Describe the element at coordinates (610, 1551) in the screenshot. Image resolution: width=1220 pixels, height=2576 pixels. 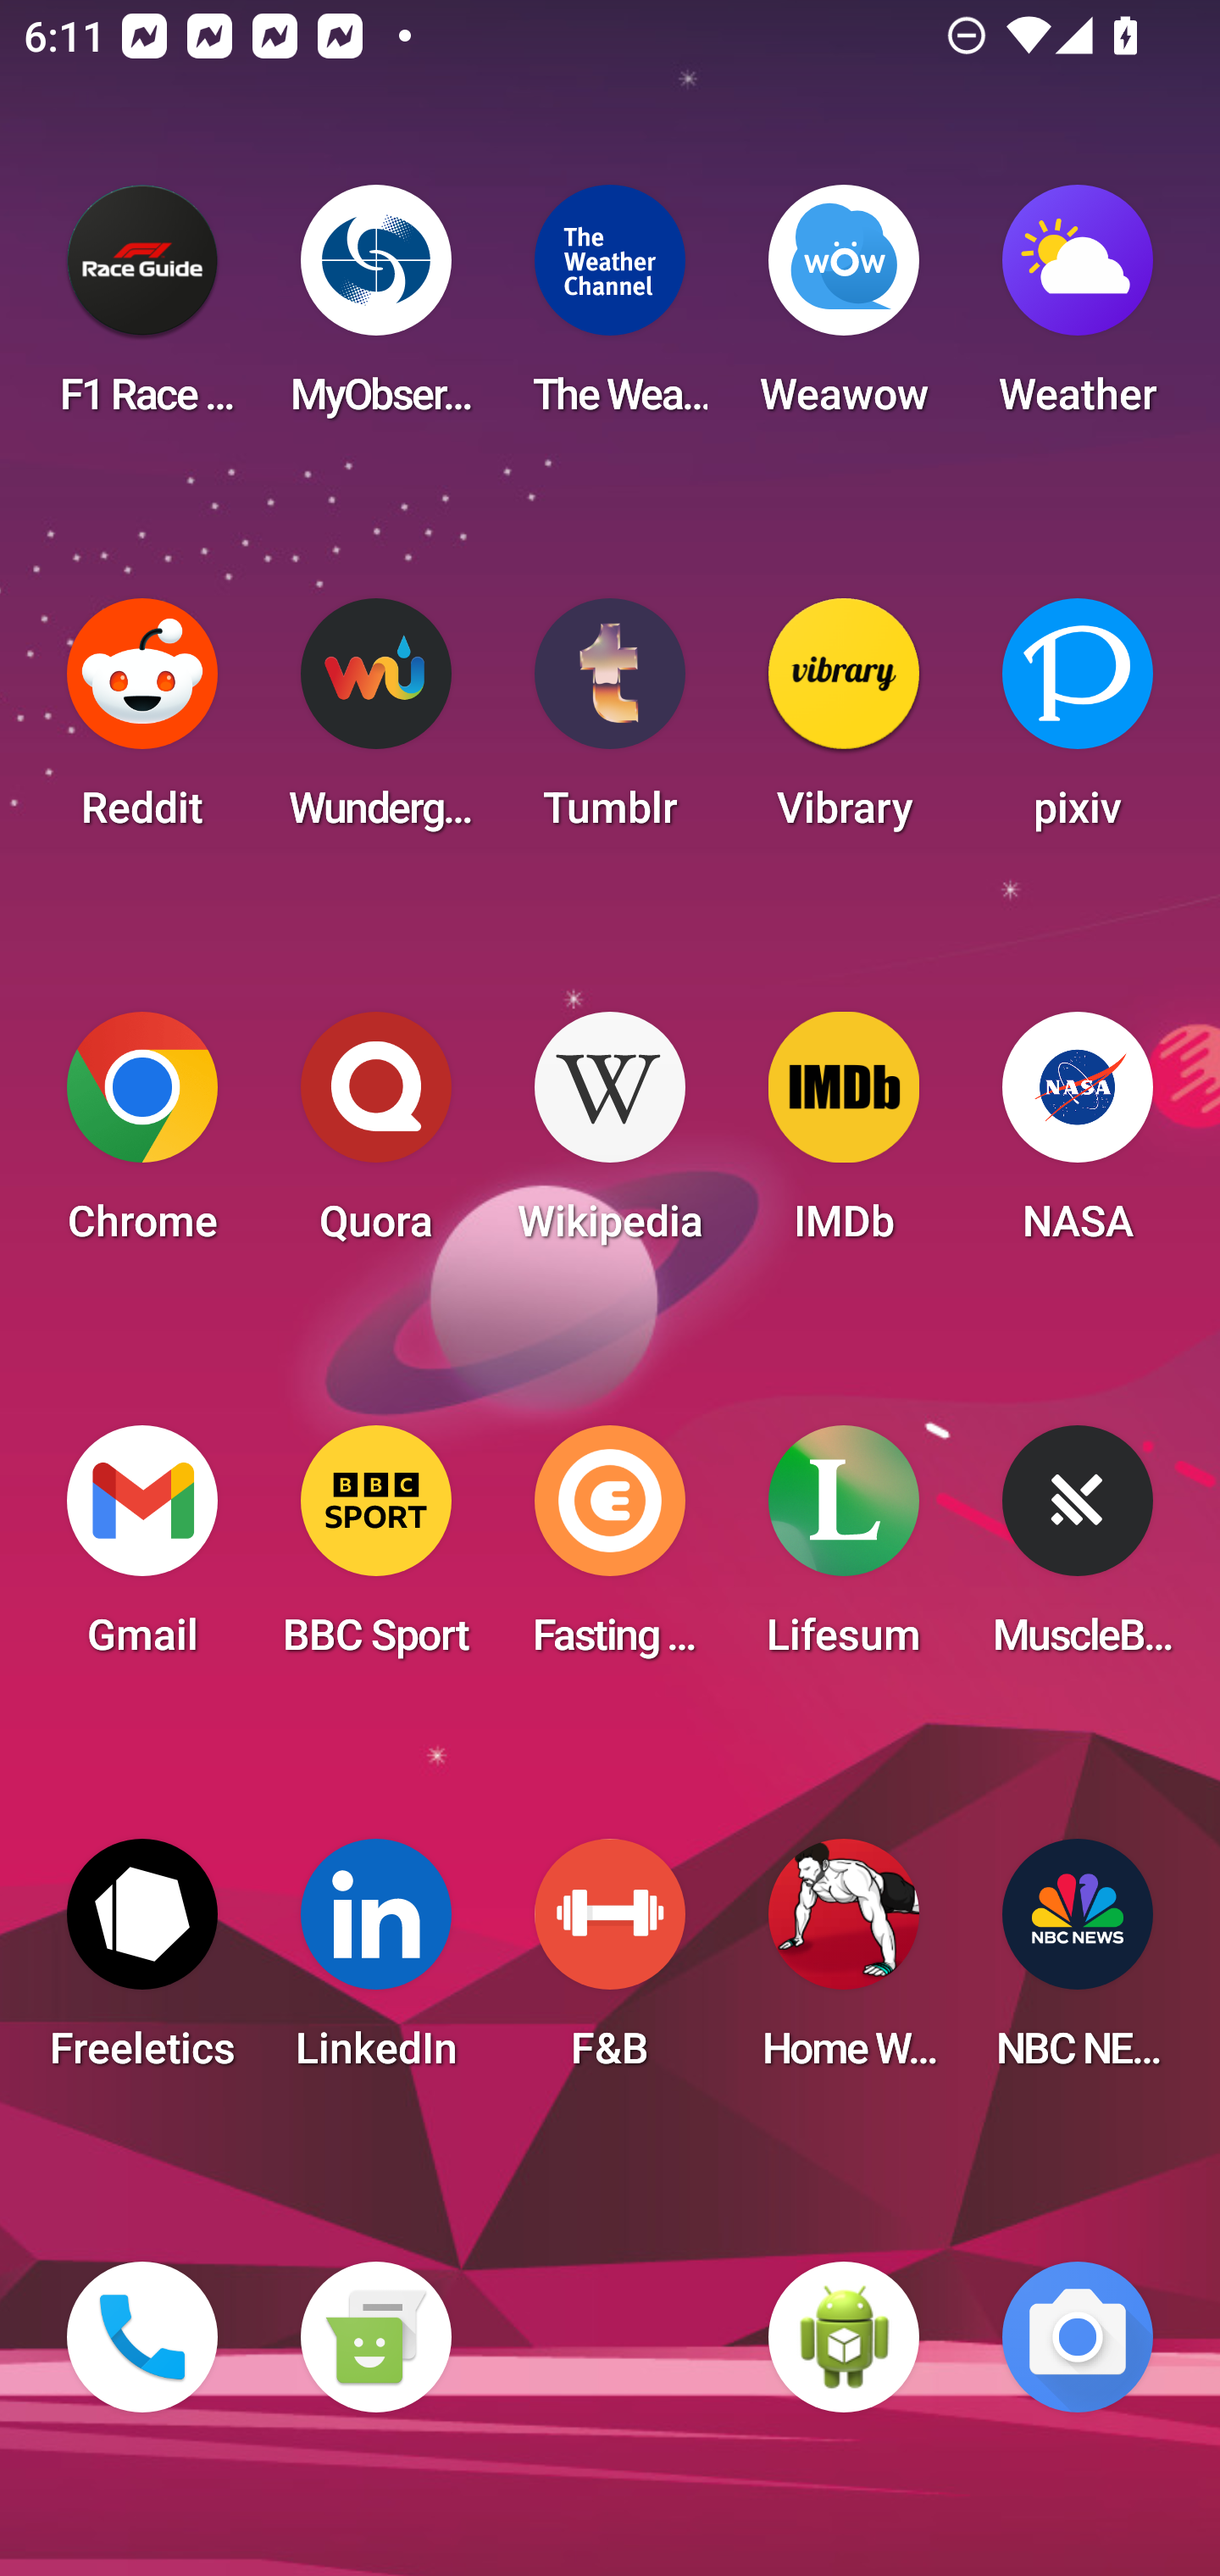
I see `Fasting Coach` at that location.